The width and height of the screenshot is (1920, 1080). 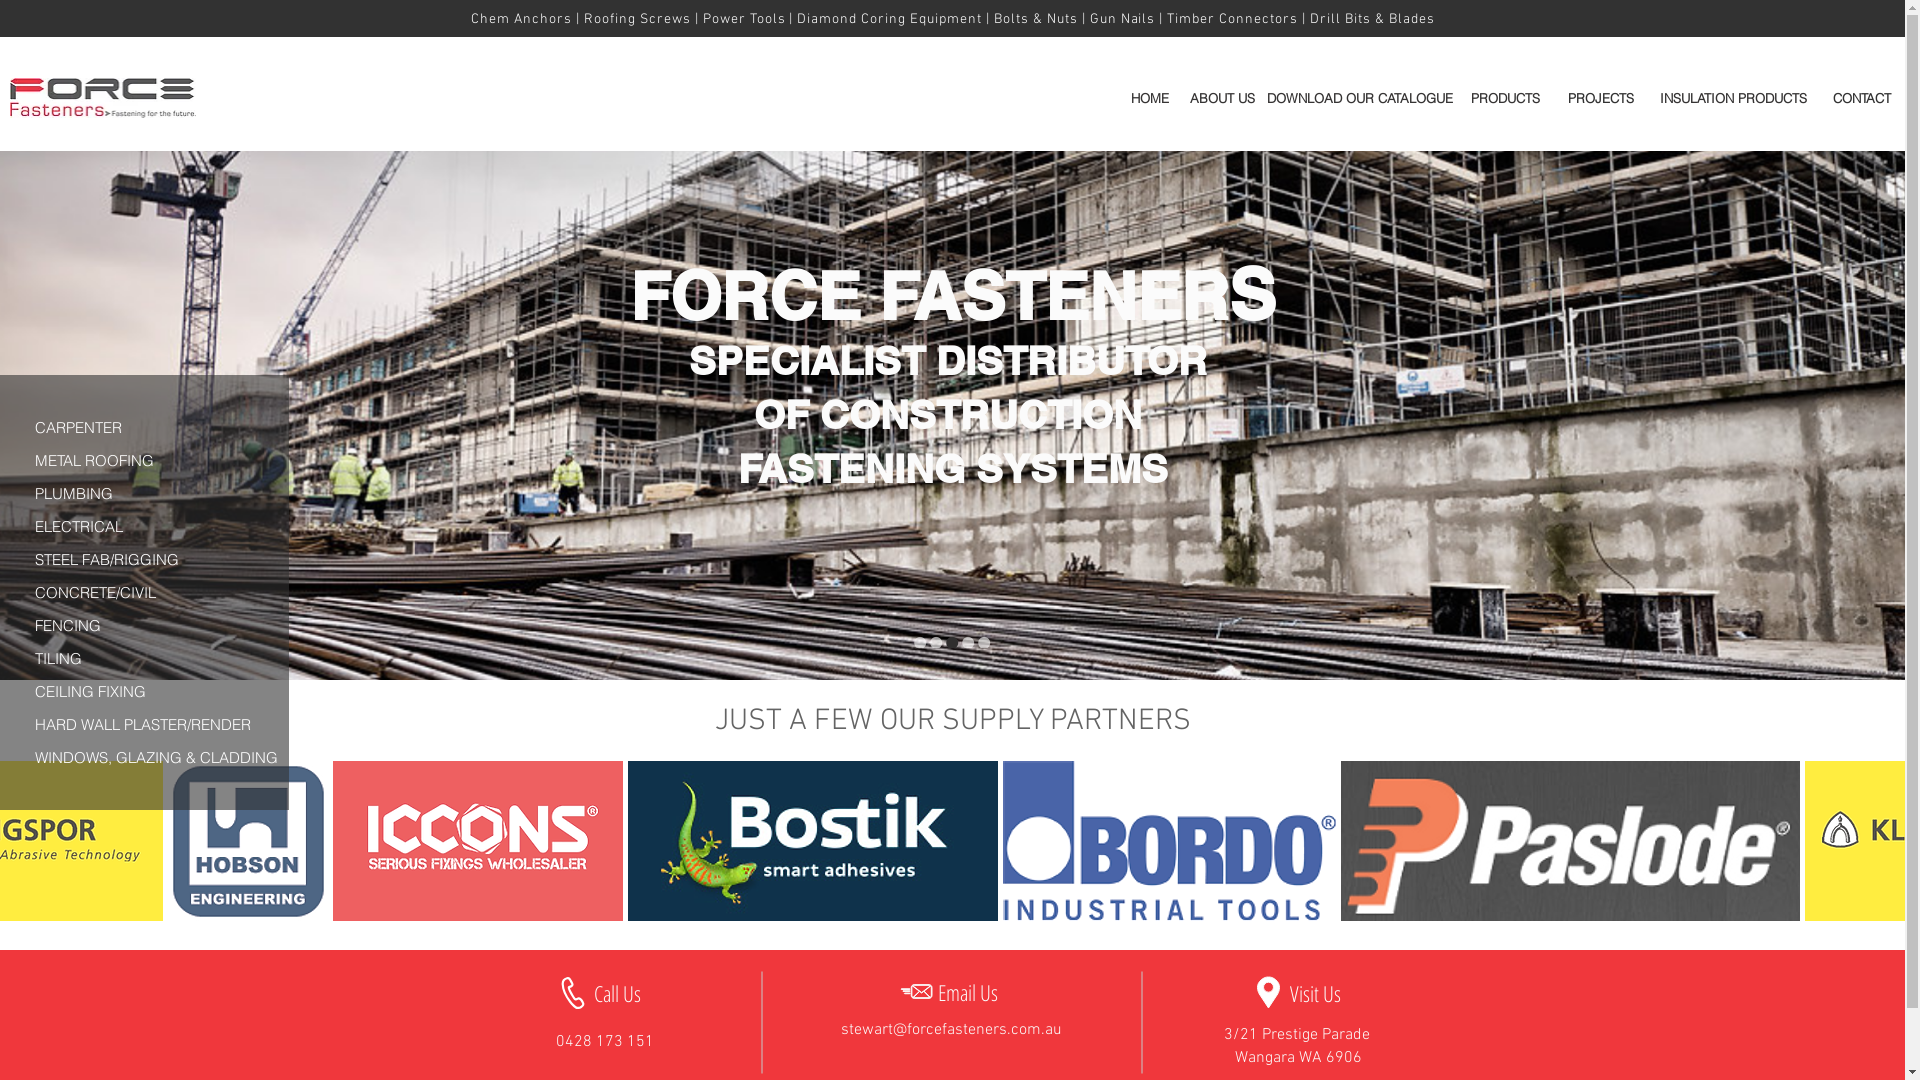 What do you see at coordinates (1360, 98) in the screenshot?
I see `DOWNLOAD OUR CATALOGUE` at bounding box center [1360, 98].